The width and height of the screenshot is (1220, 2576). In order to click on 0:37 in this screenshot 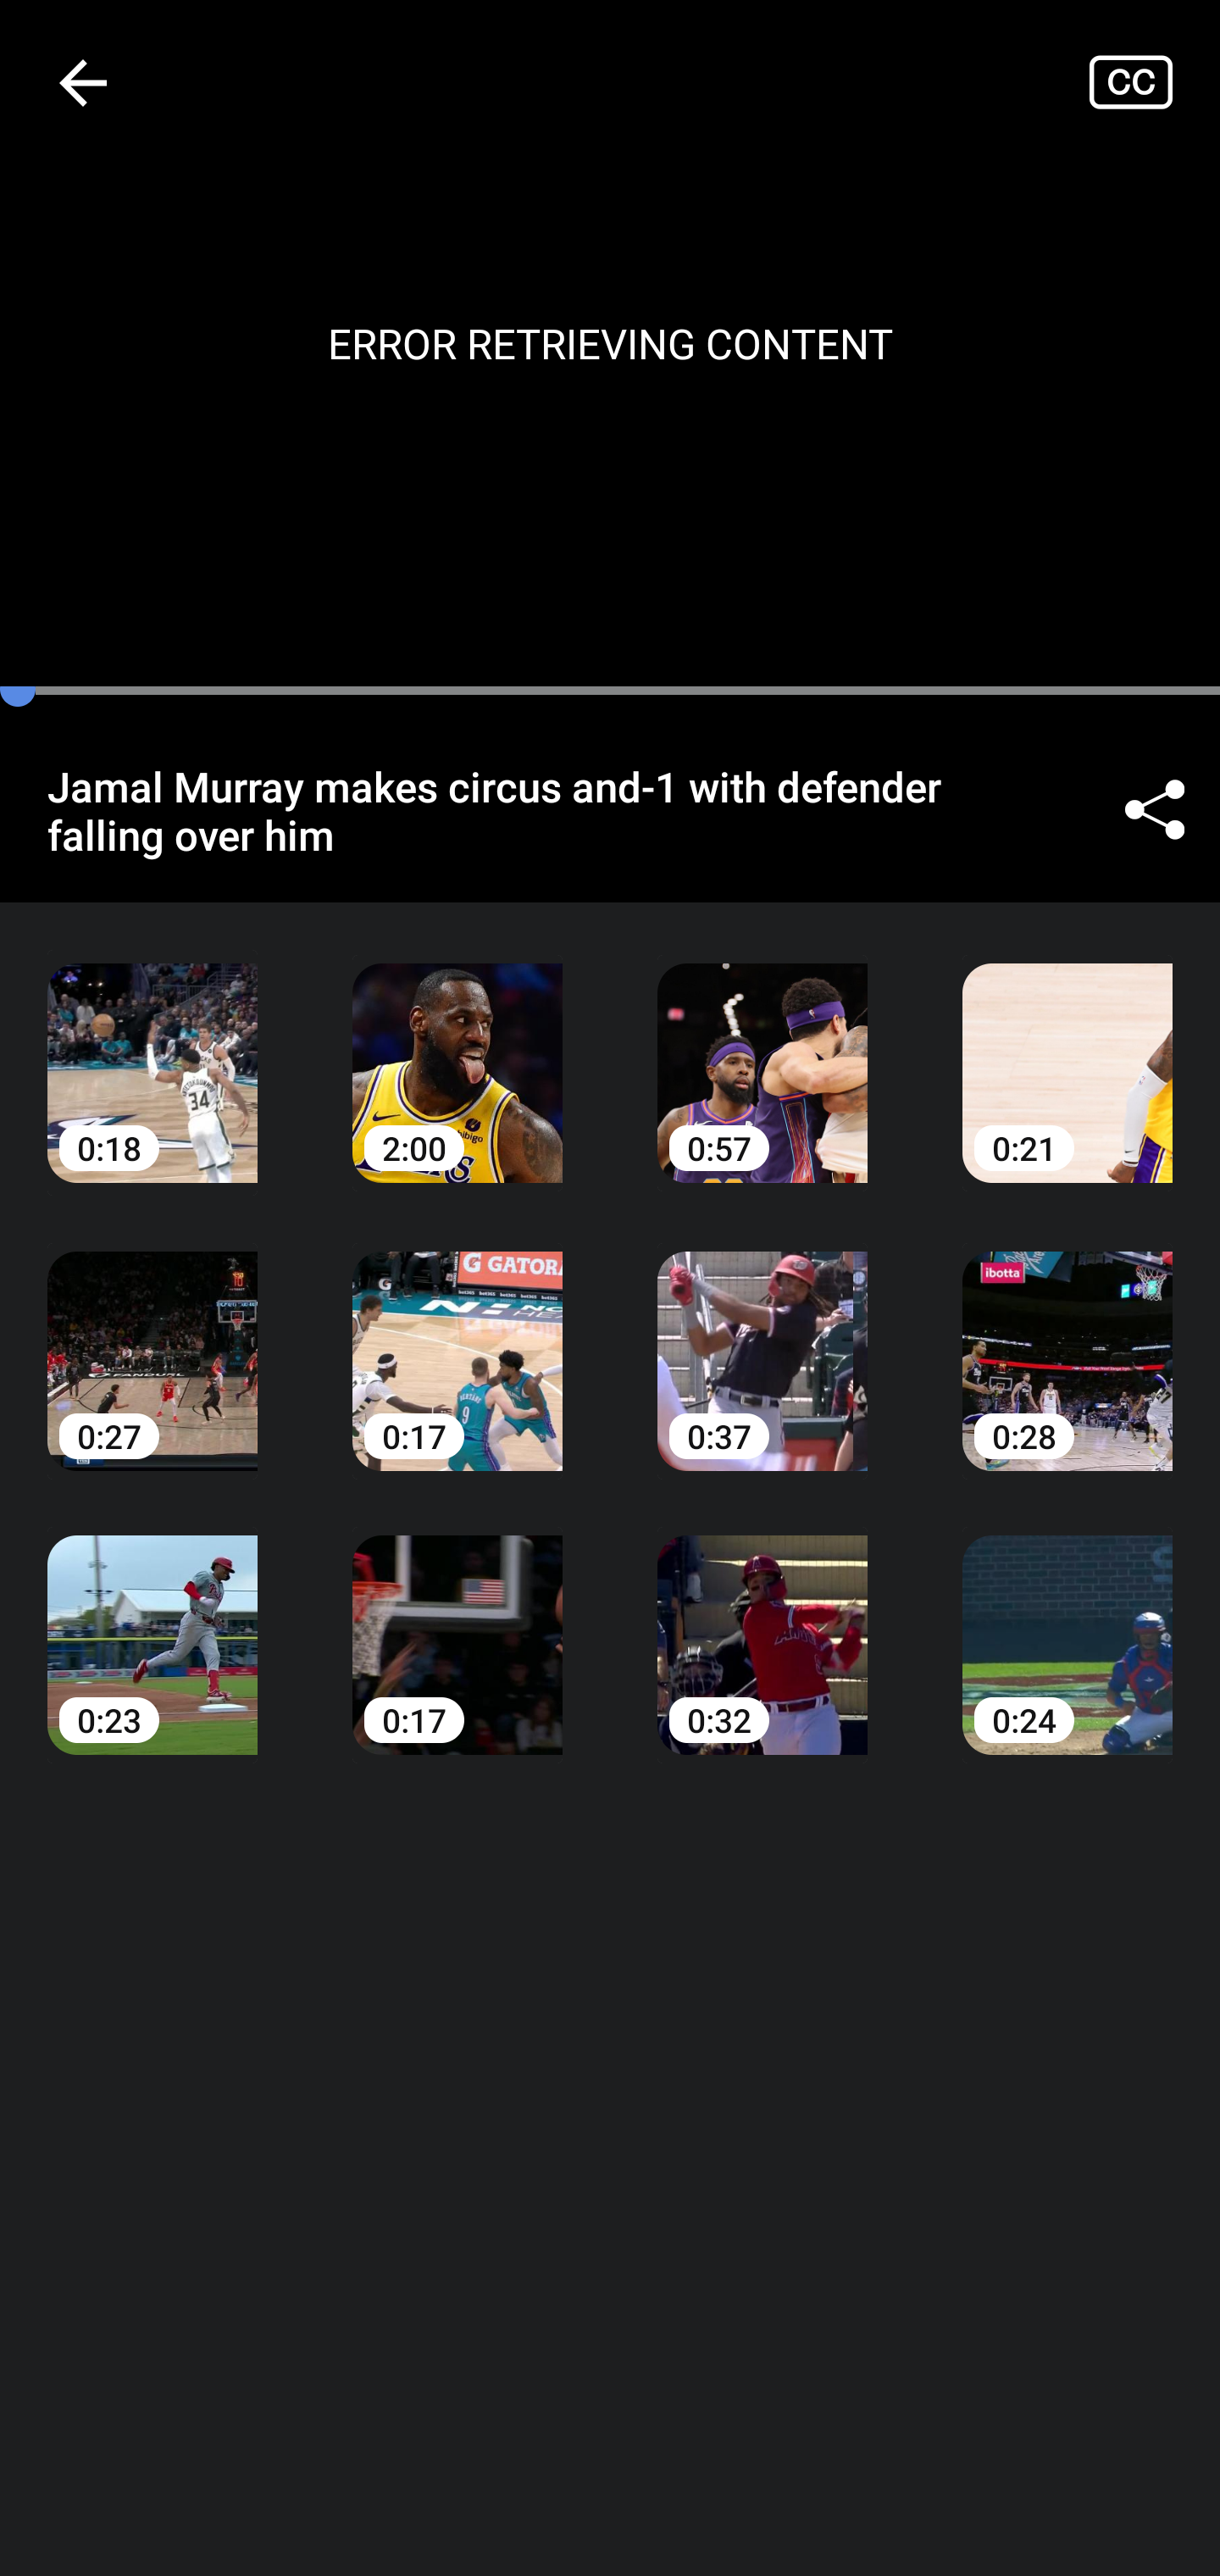, I will do `click(762, 1336)`.